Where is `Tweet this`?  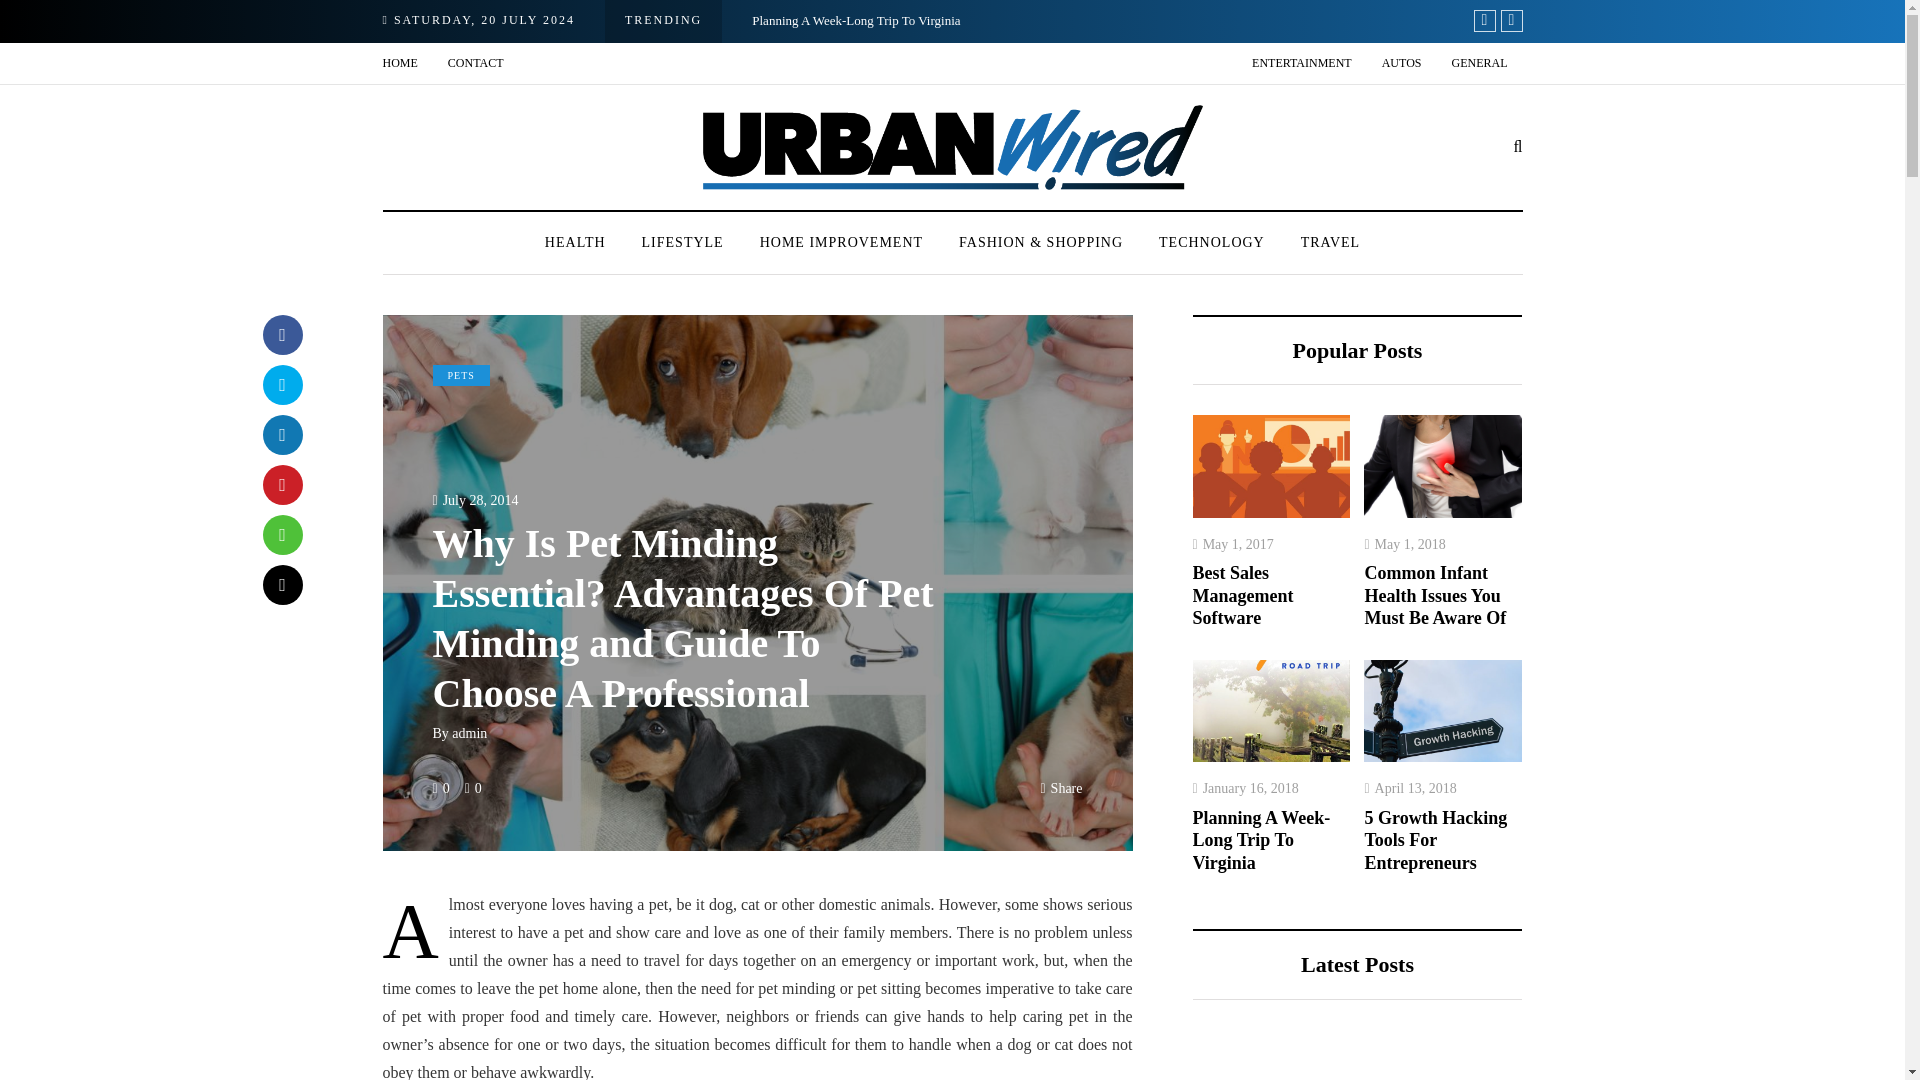 Tweet this is located at coordinates (281, 385).